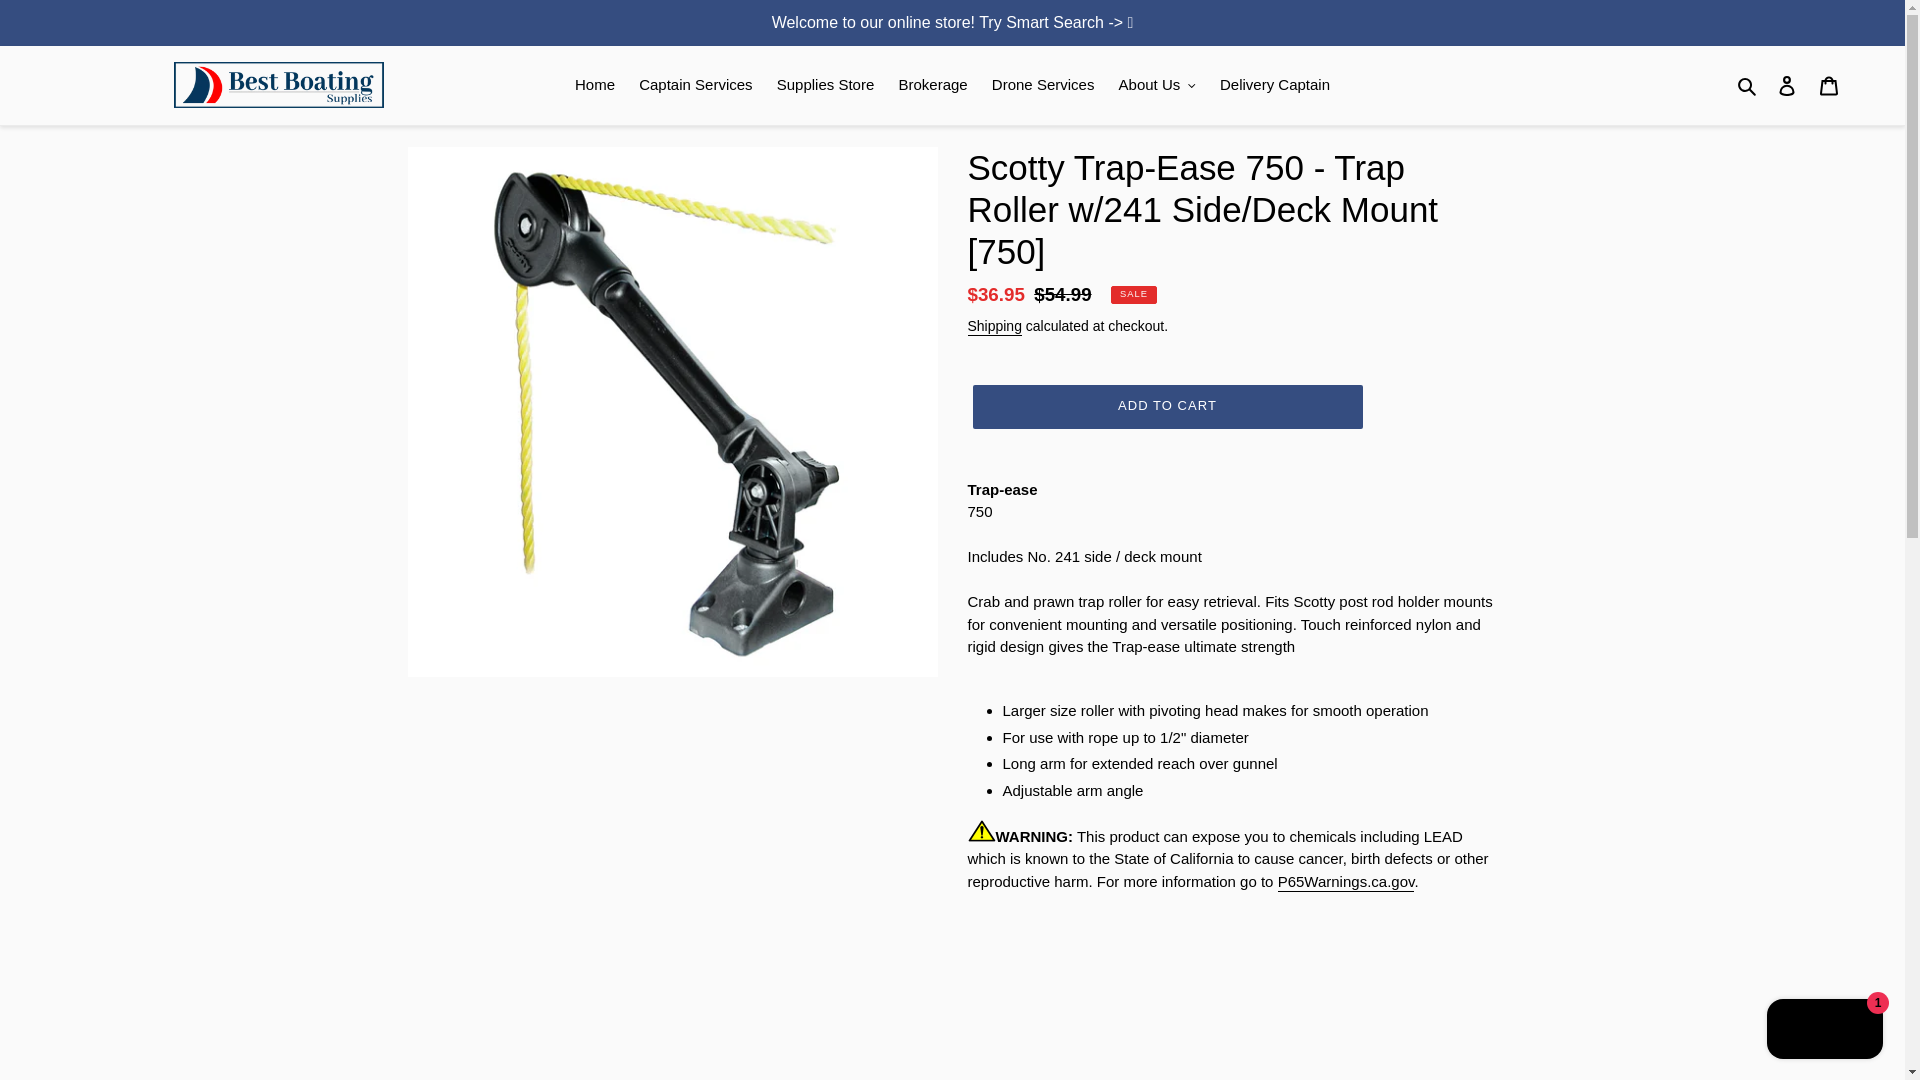 Image resolution: width=1920 pixels, height=1080 pixels. What do you see at coordinates (696, 86) in the screenshot?
I see `Captain Services` at bounding box center [696, 86].